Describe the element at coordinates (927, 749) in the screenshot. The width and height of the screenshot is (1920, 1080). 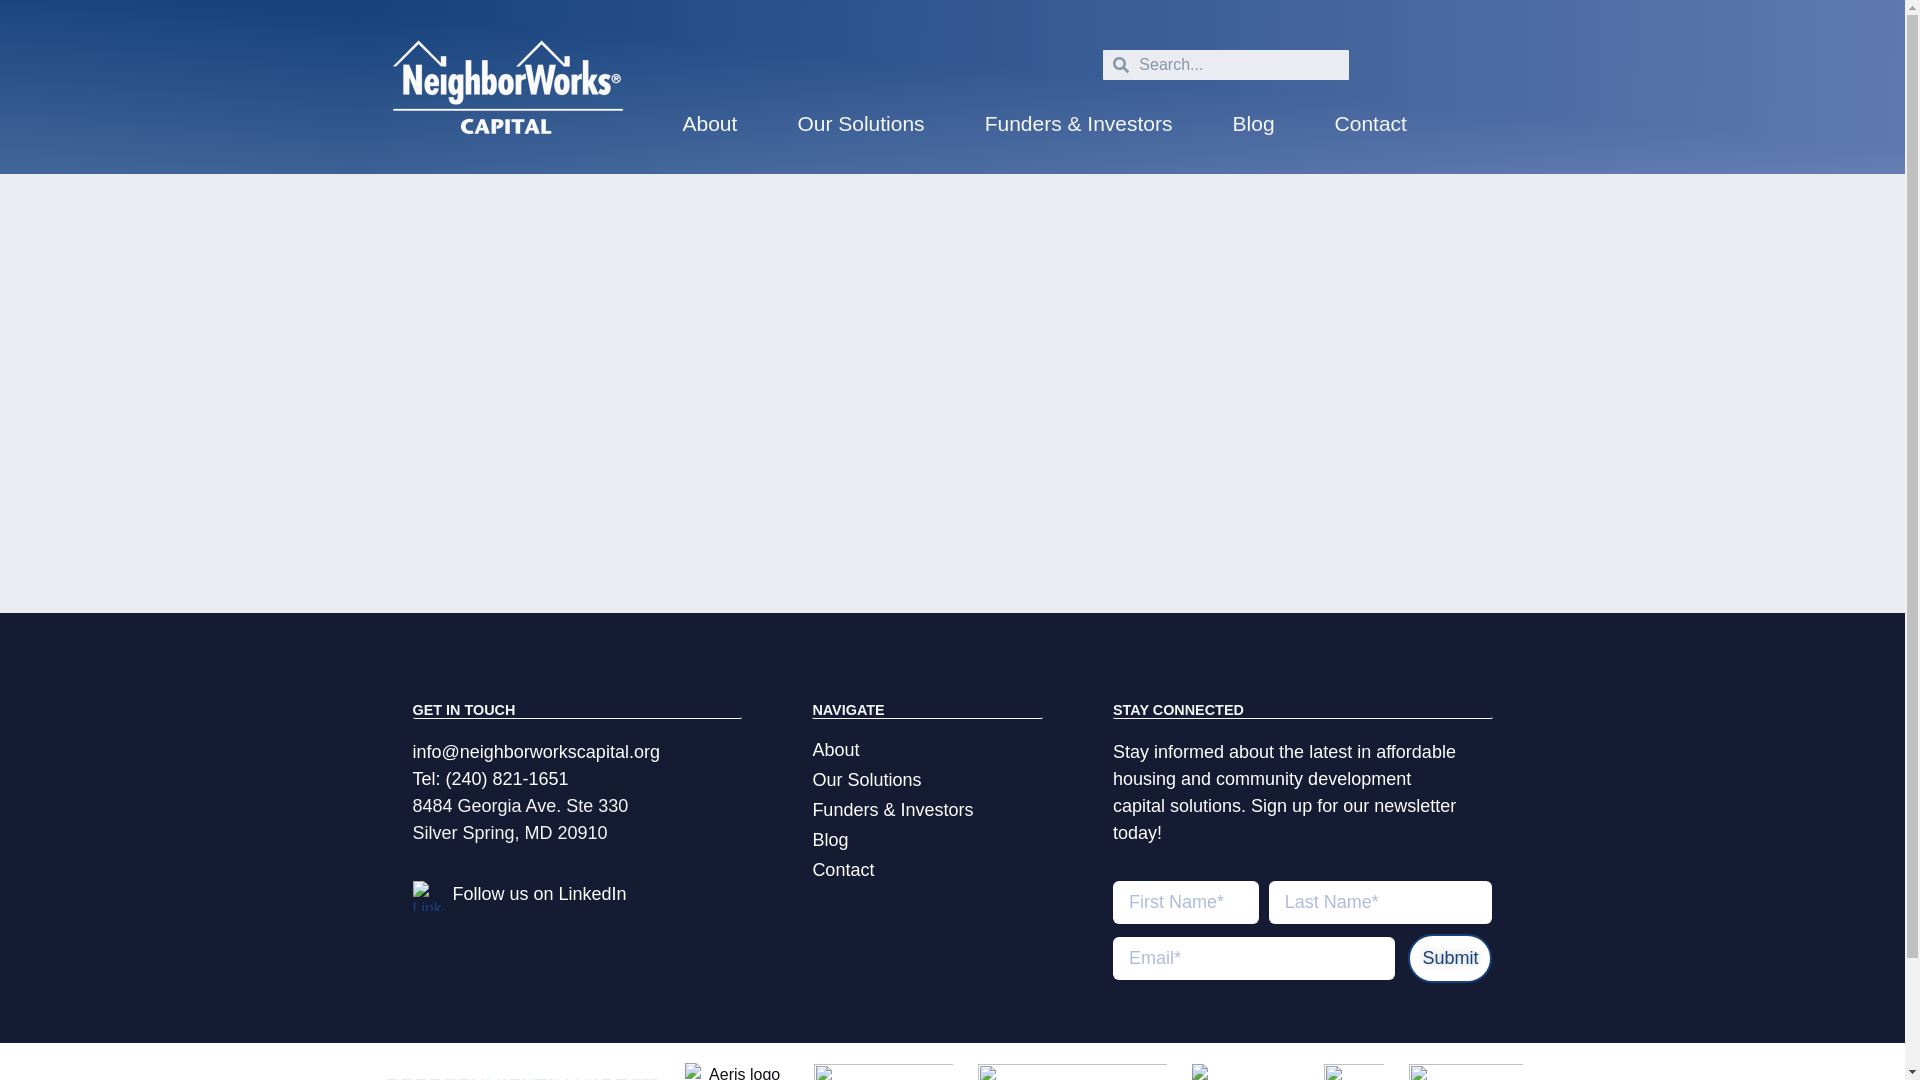
I see `About` at that location.